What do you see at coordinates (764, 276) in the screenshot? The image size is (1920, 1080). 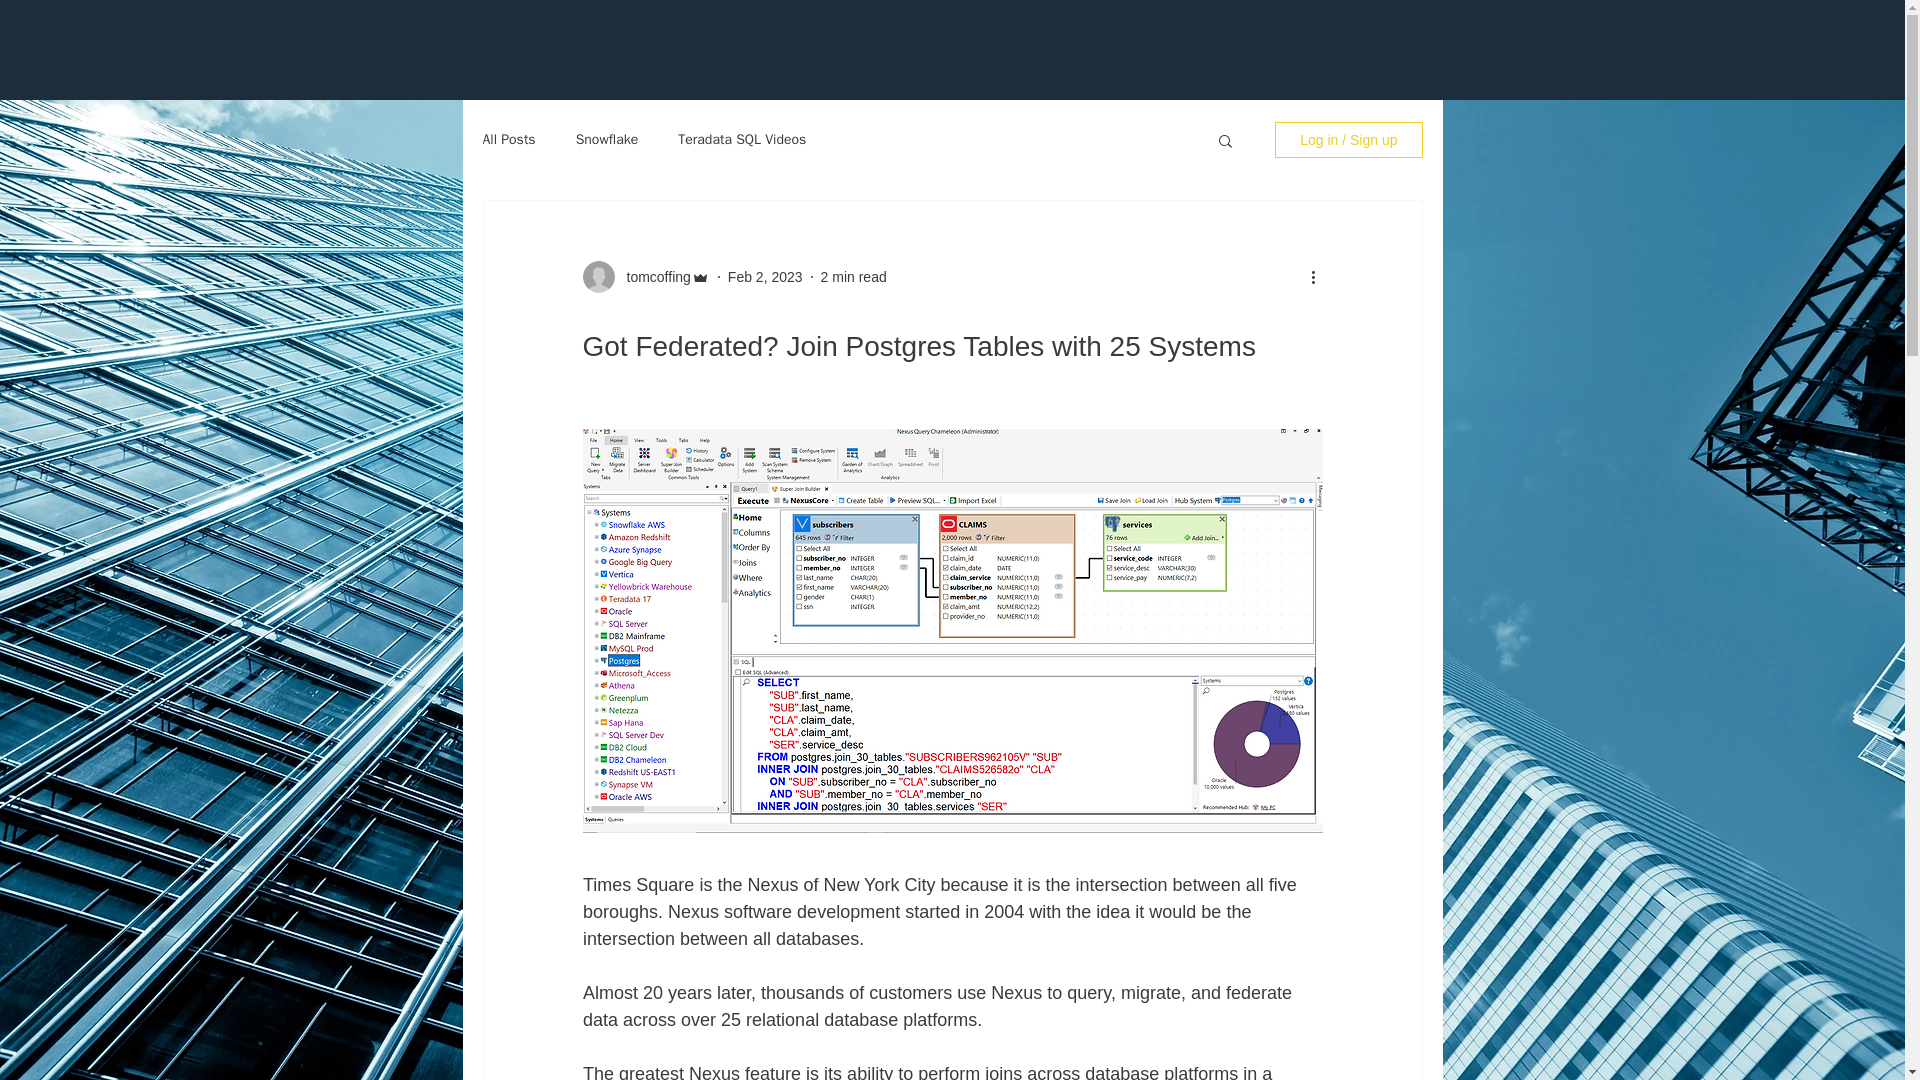 I see `Feb 2, 2023` at bounding box center [764, 276].